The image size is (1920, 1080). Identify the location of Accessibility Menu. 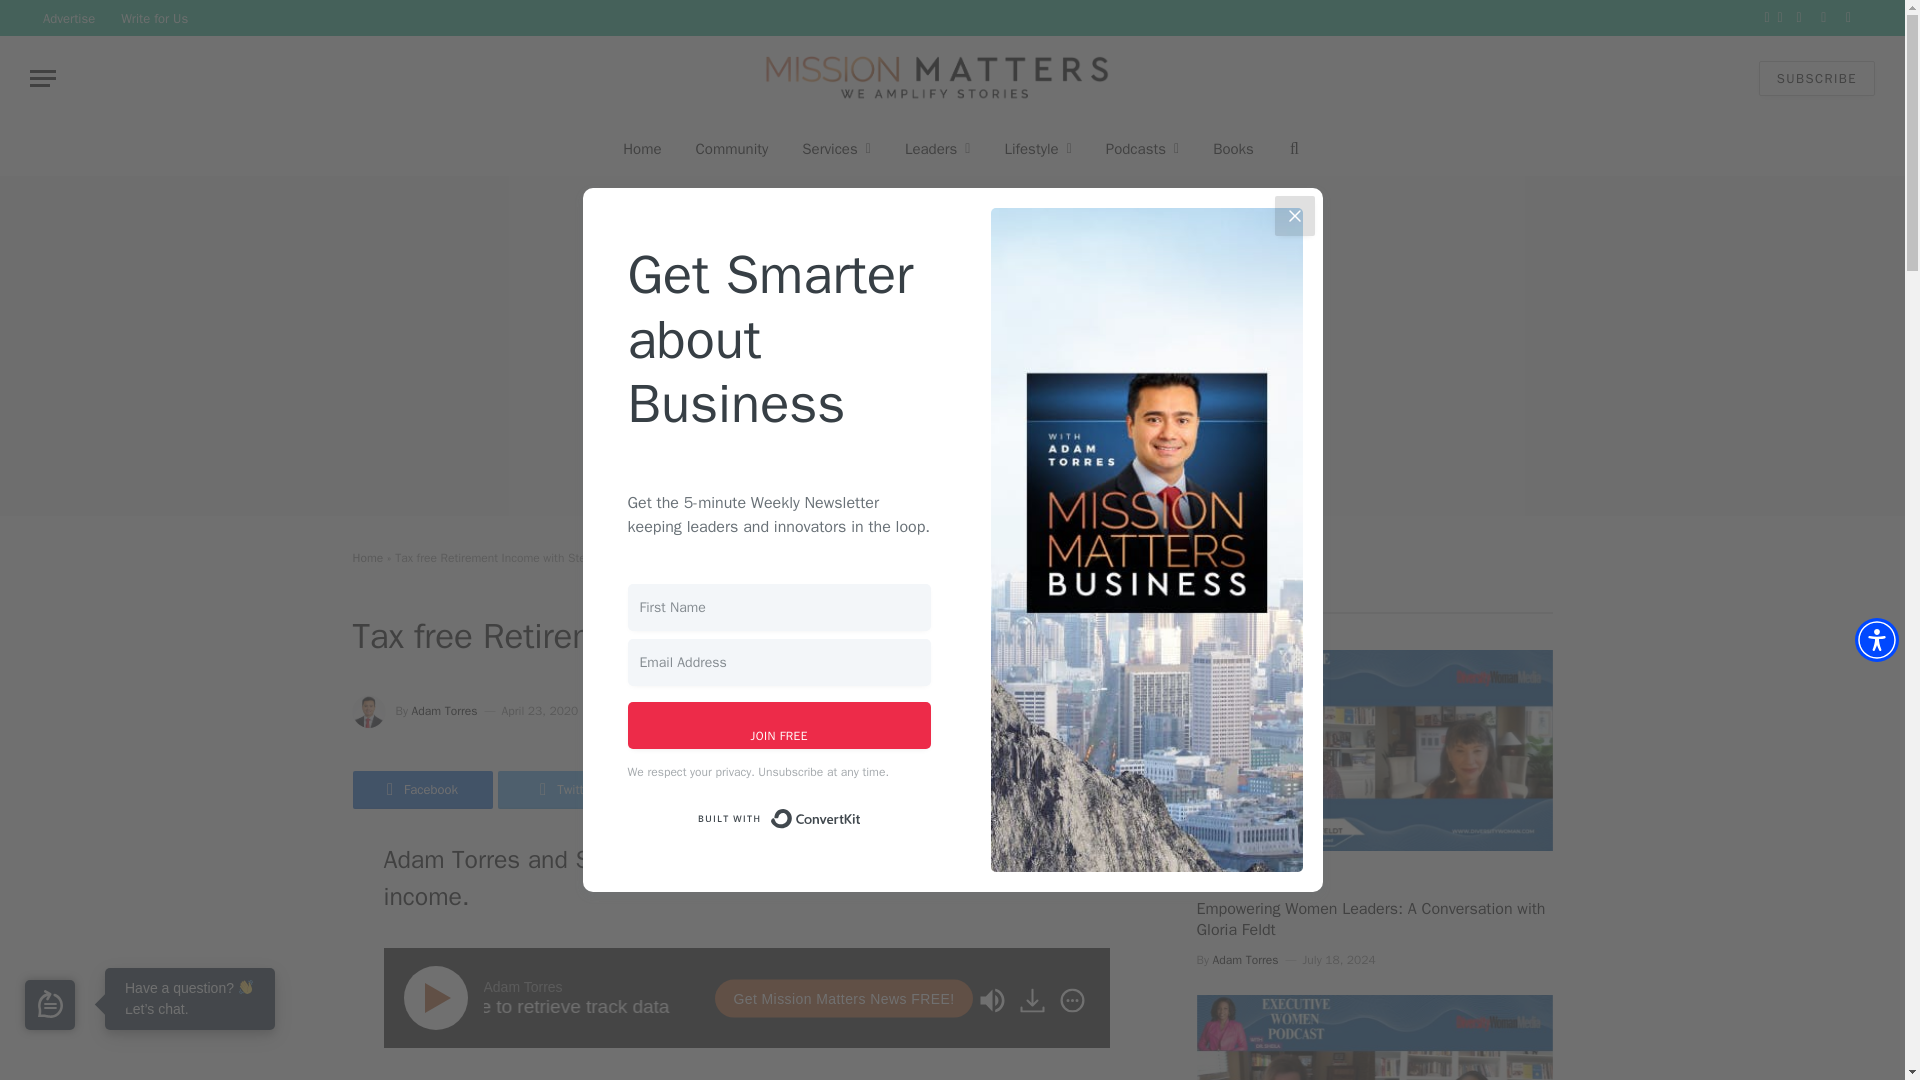
(1876, 640).